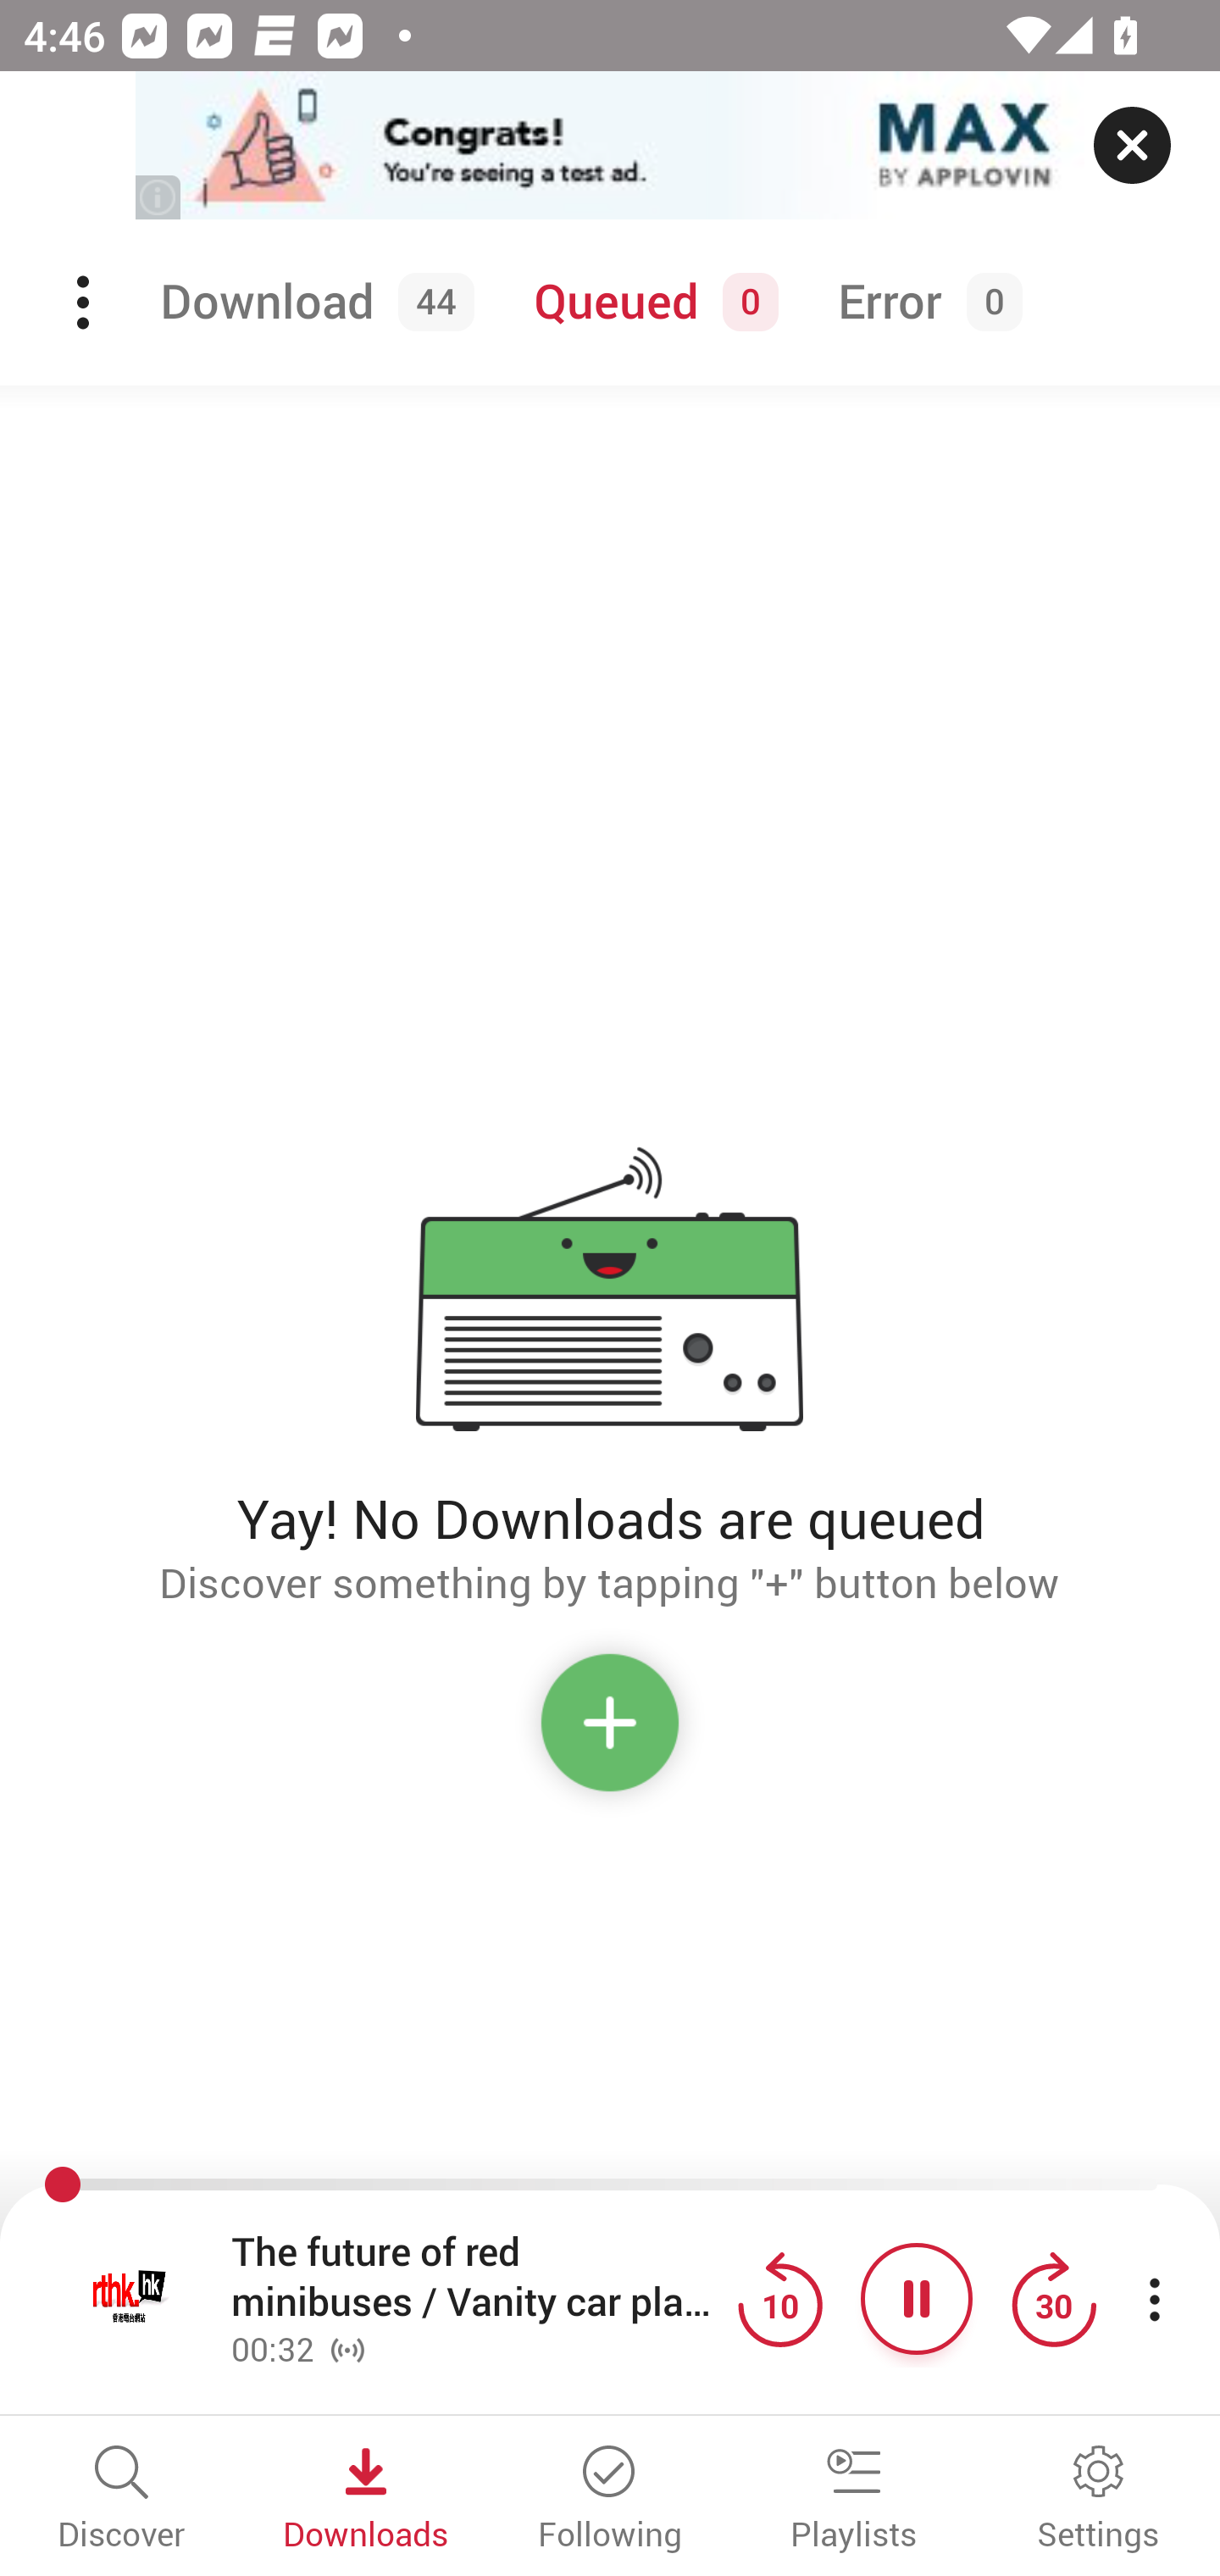 This screenshot has width=1220, height=2576. I want to click on Menu, so click(86, 303).